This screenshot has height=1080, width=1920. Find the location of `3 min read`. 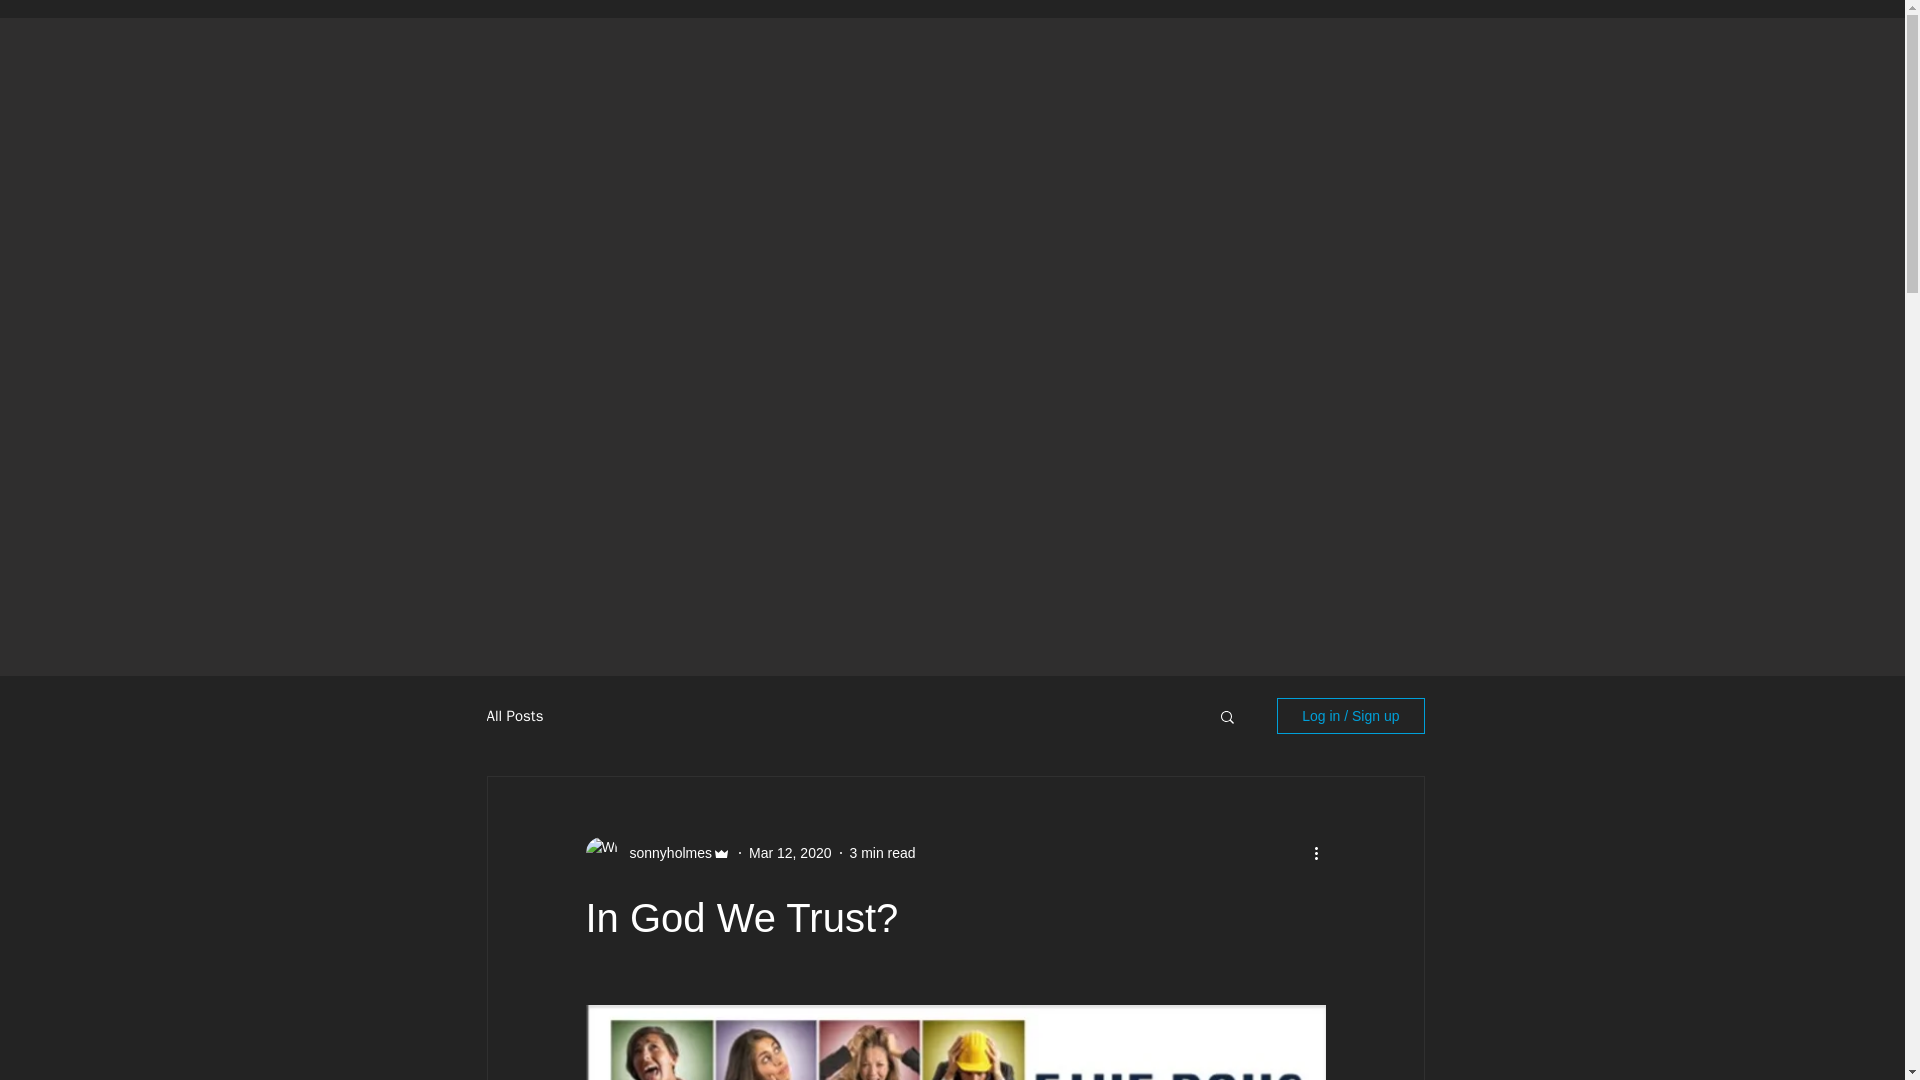

3 min read is located at coordinates (882, 851).